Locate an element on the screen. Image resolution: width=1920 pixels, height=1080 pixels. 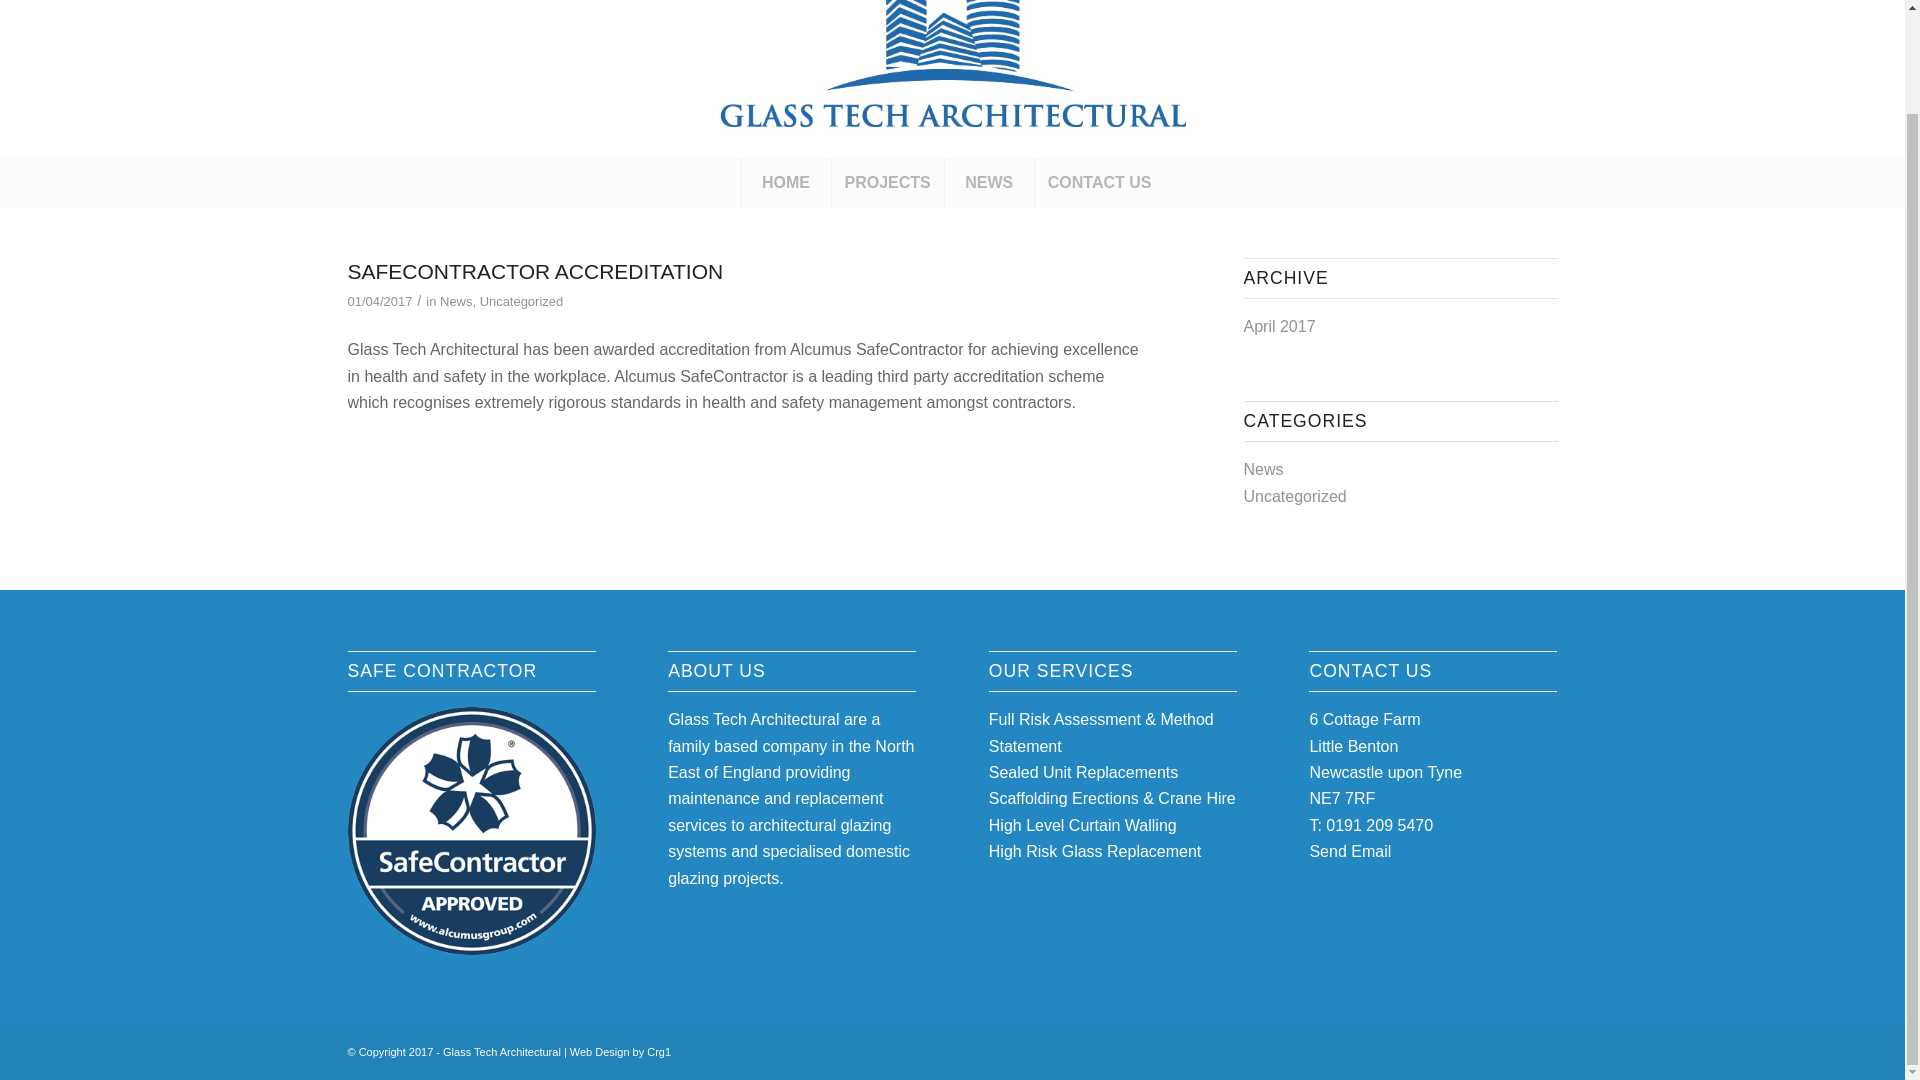
April 2017 is located at coordinates (1280, 326).